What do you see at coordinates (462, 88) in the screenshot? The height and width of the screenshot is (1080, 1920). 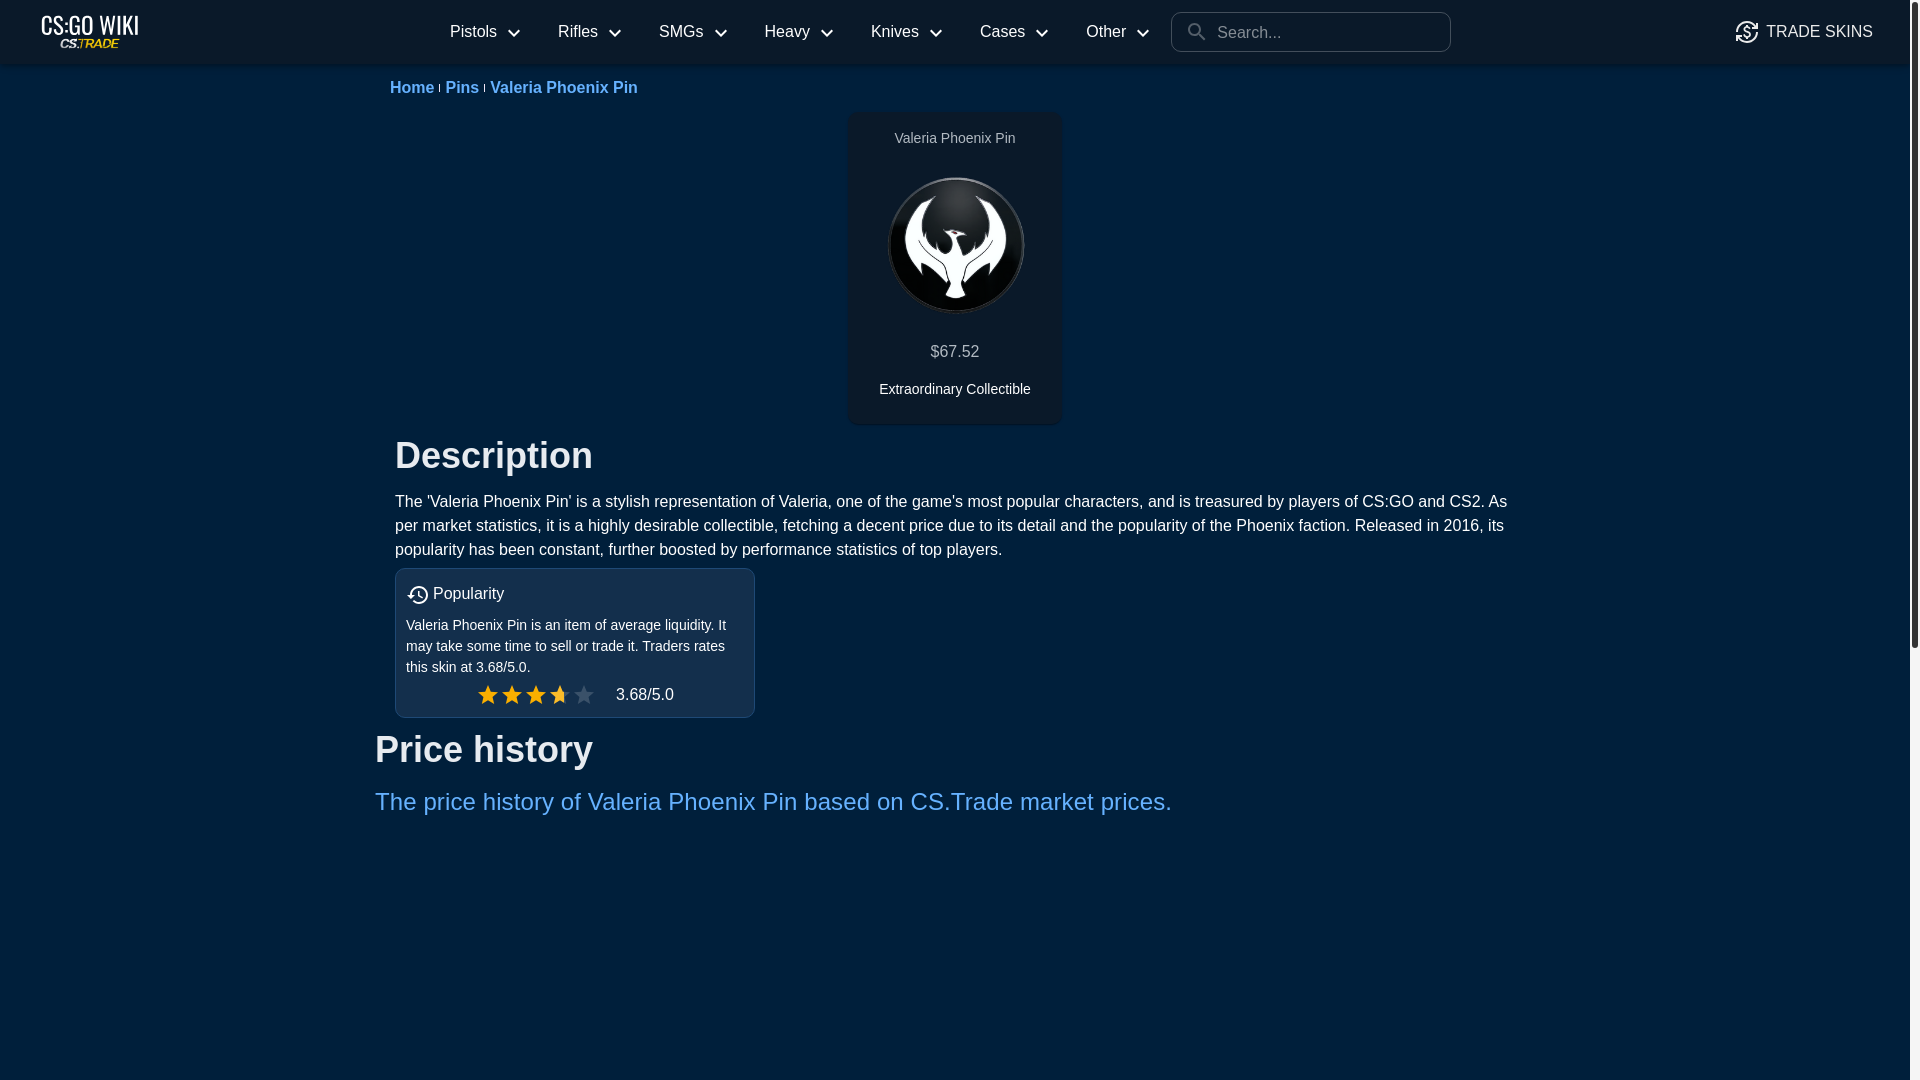 I see `Pins` at bounding box center [462, 88].